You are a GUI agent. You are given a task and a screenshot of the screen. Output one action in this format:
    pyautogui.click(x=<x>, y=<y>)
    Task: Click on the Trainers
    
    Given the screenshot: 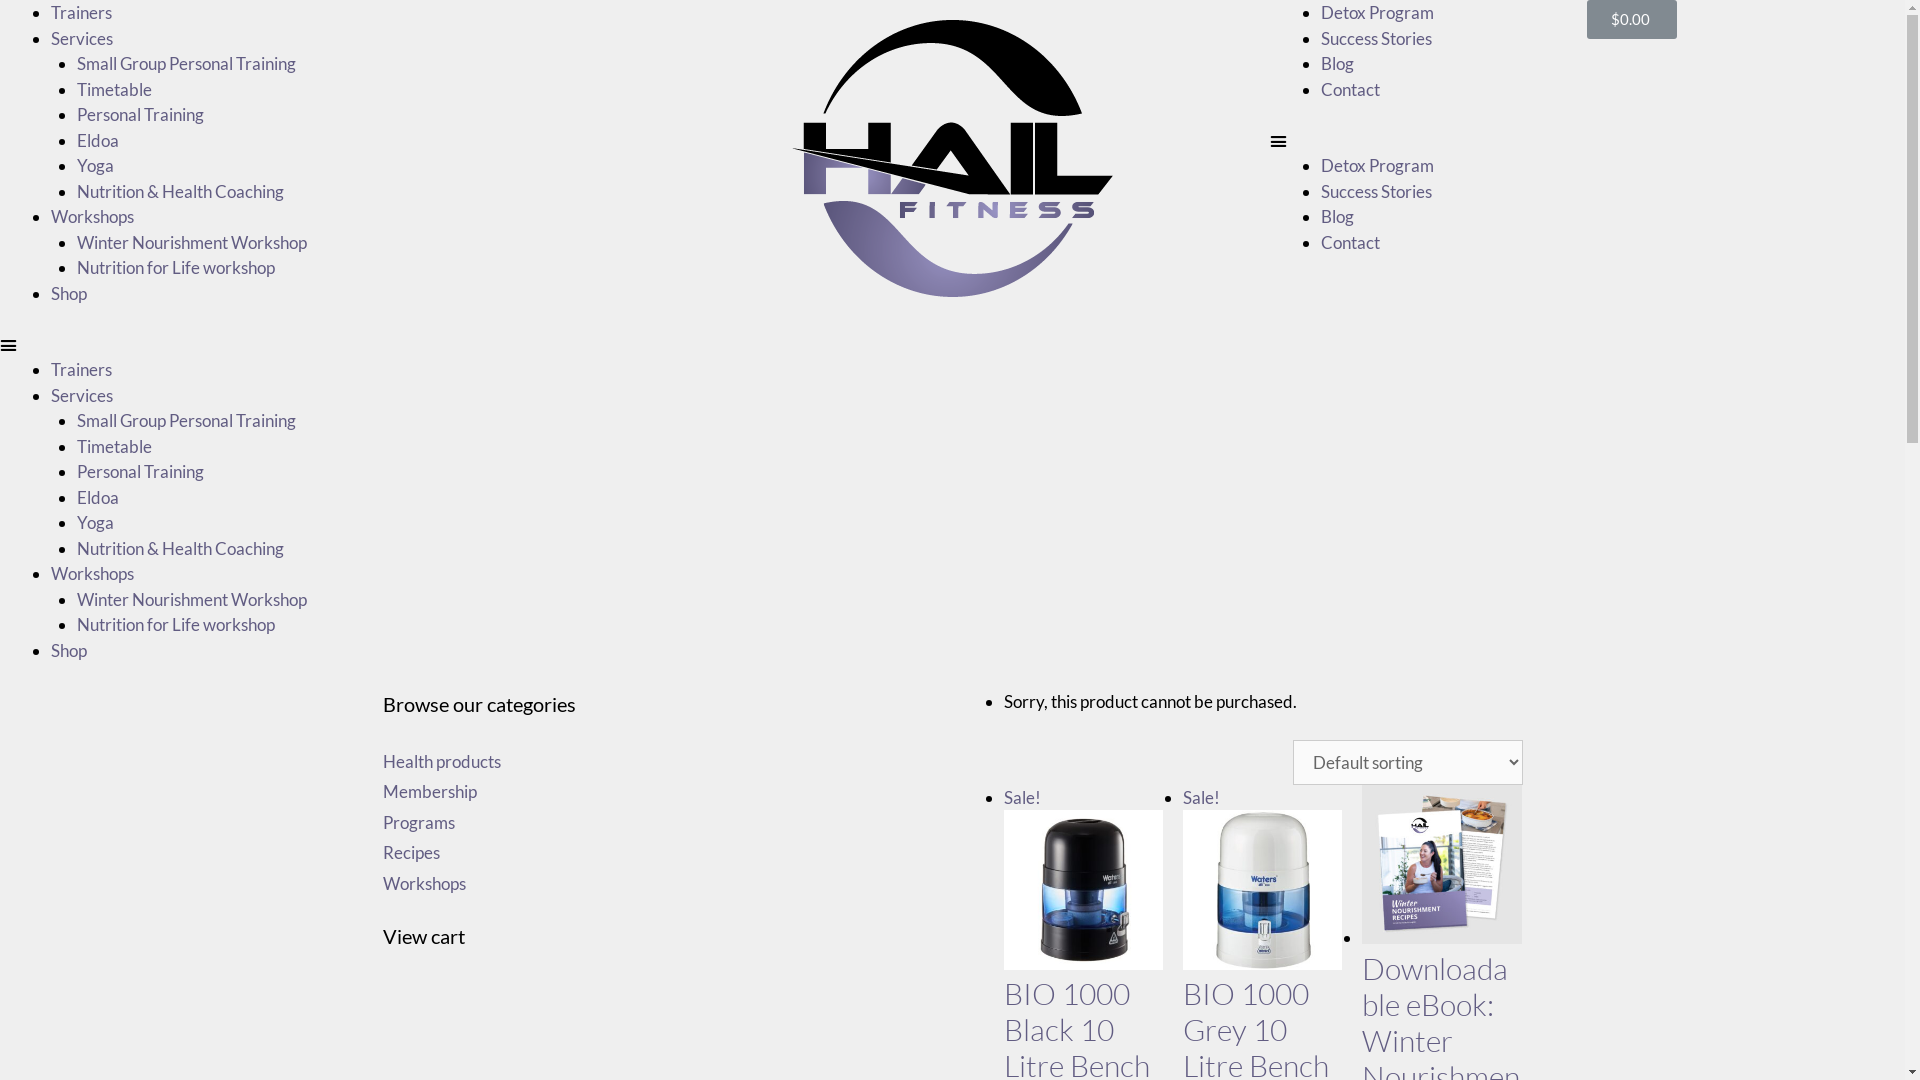 What is the action you would take?
    pyautogui.click(x=82, y=12)
    